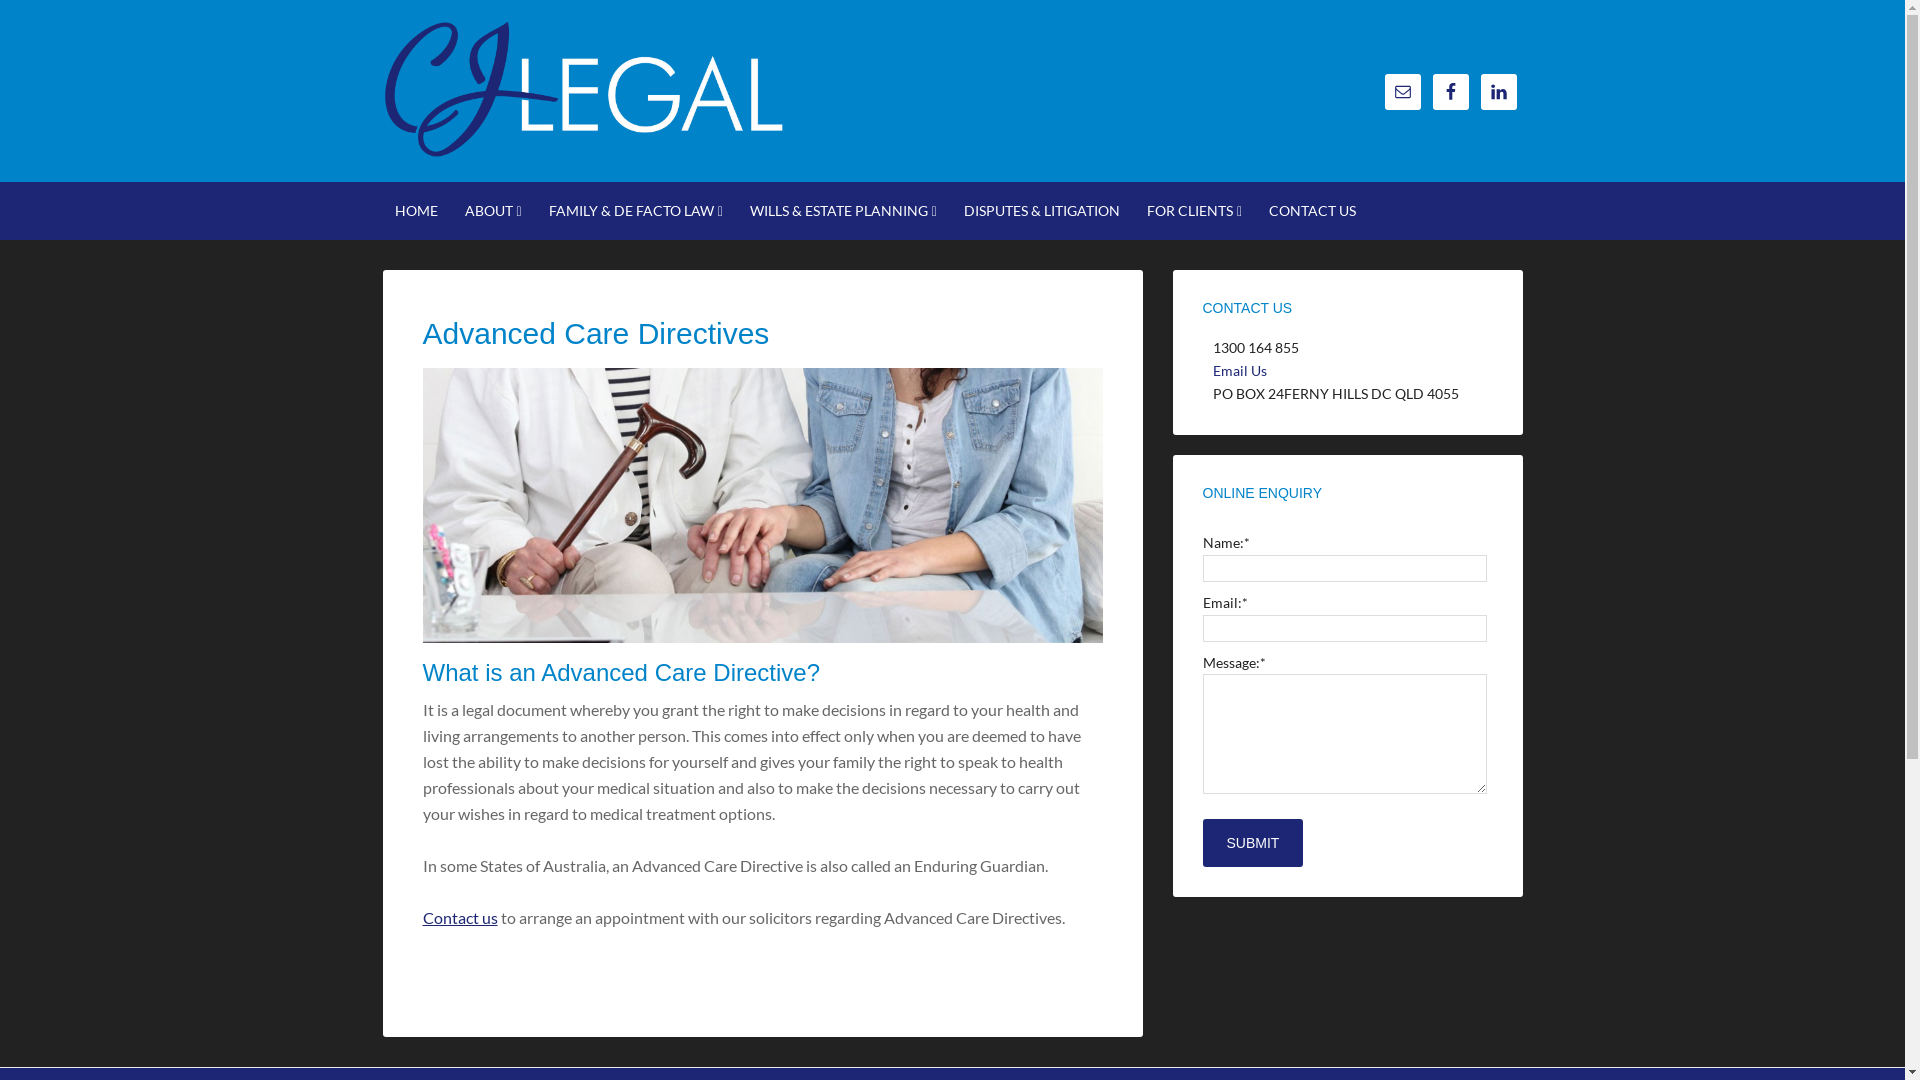 The height and width of the screenshot is (1080, 1920). I want to click on Submit, so click(1252, 843).